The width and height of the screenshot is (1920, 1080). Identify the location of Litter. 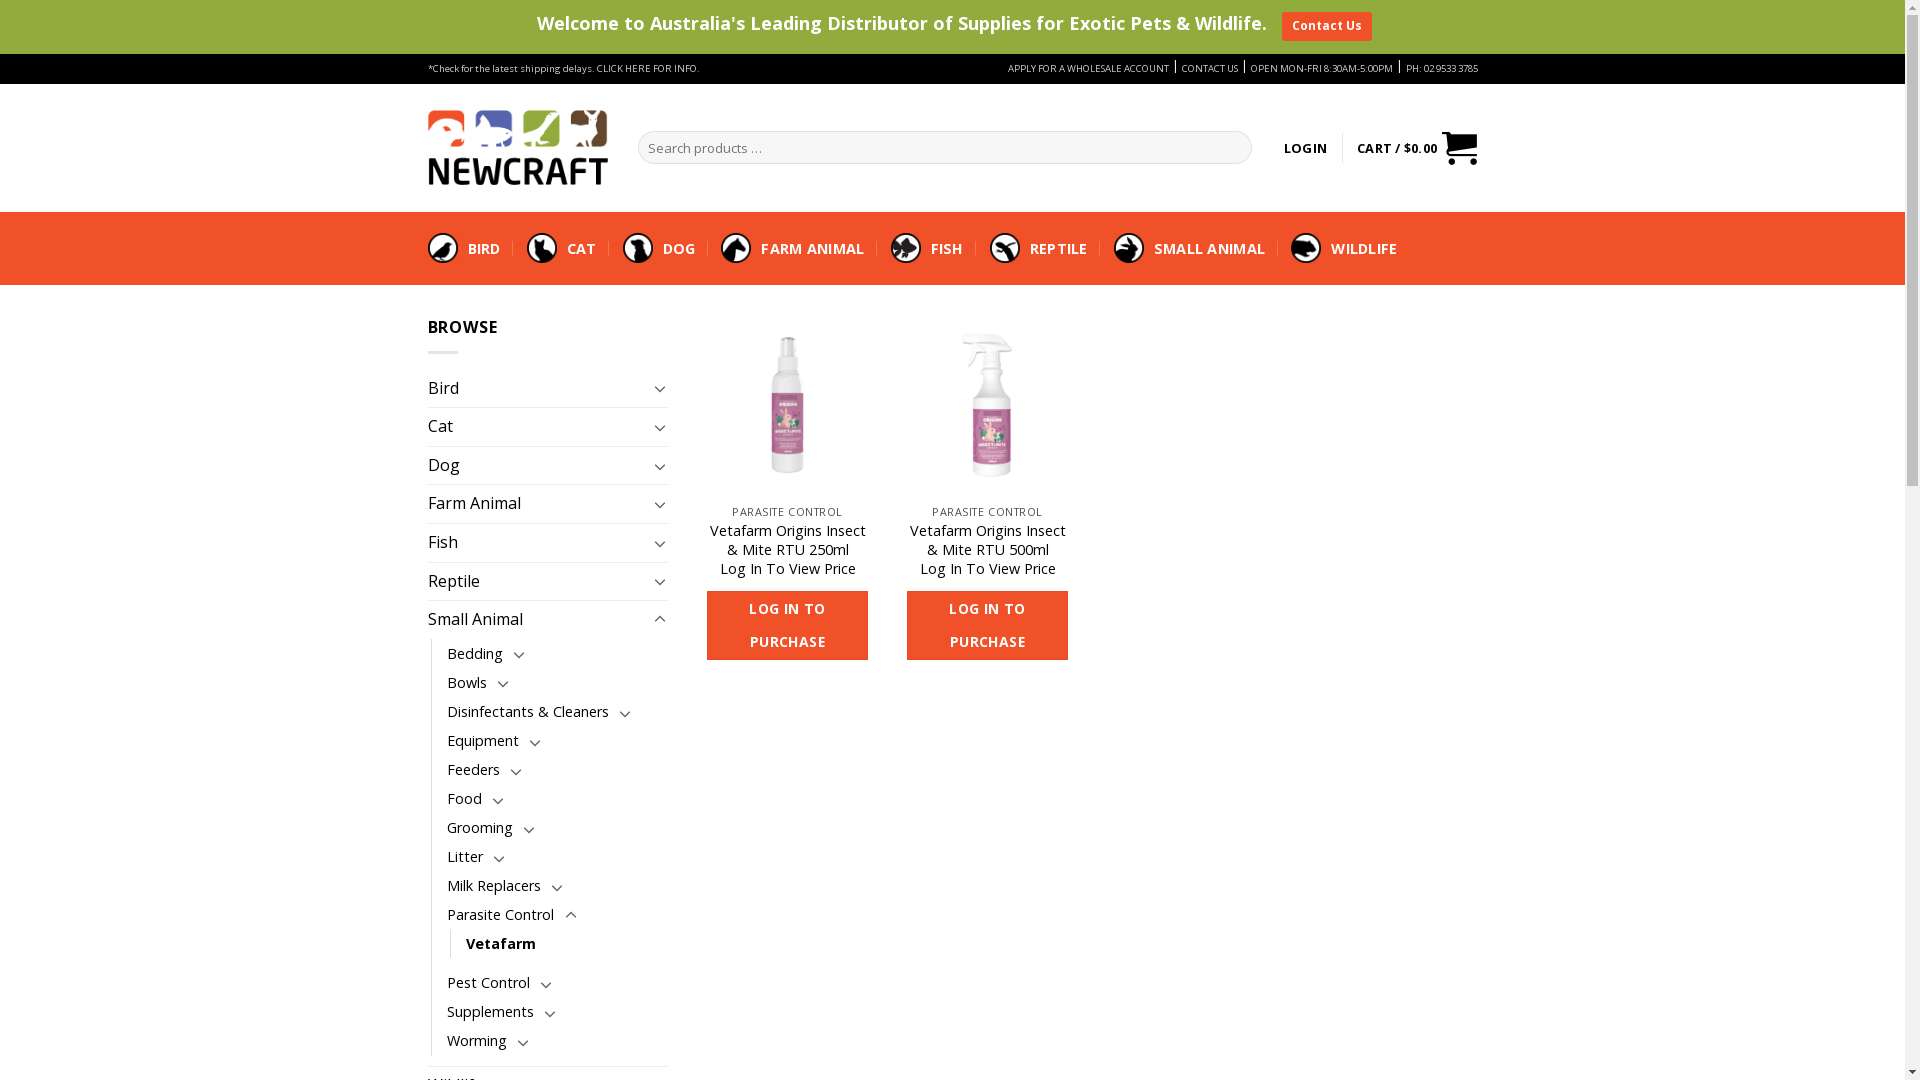
(464, 856).